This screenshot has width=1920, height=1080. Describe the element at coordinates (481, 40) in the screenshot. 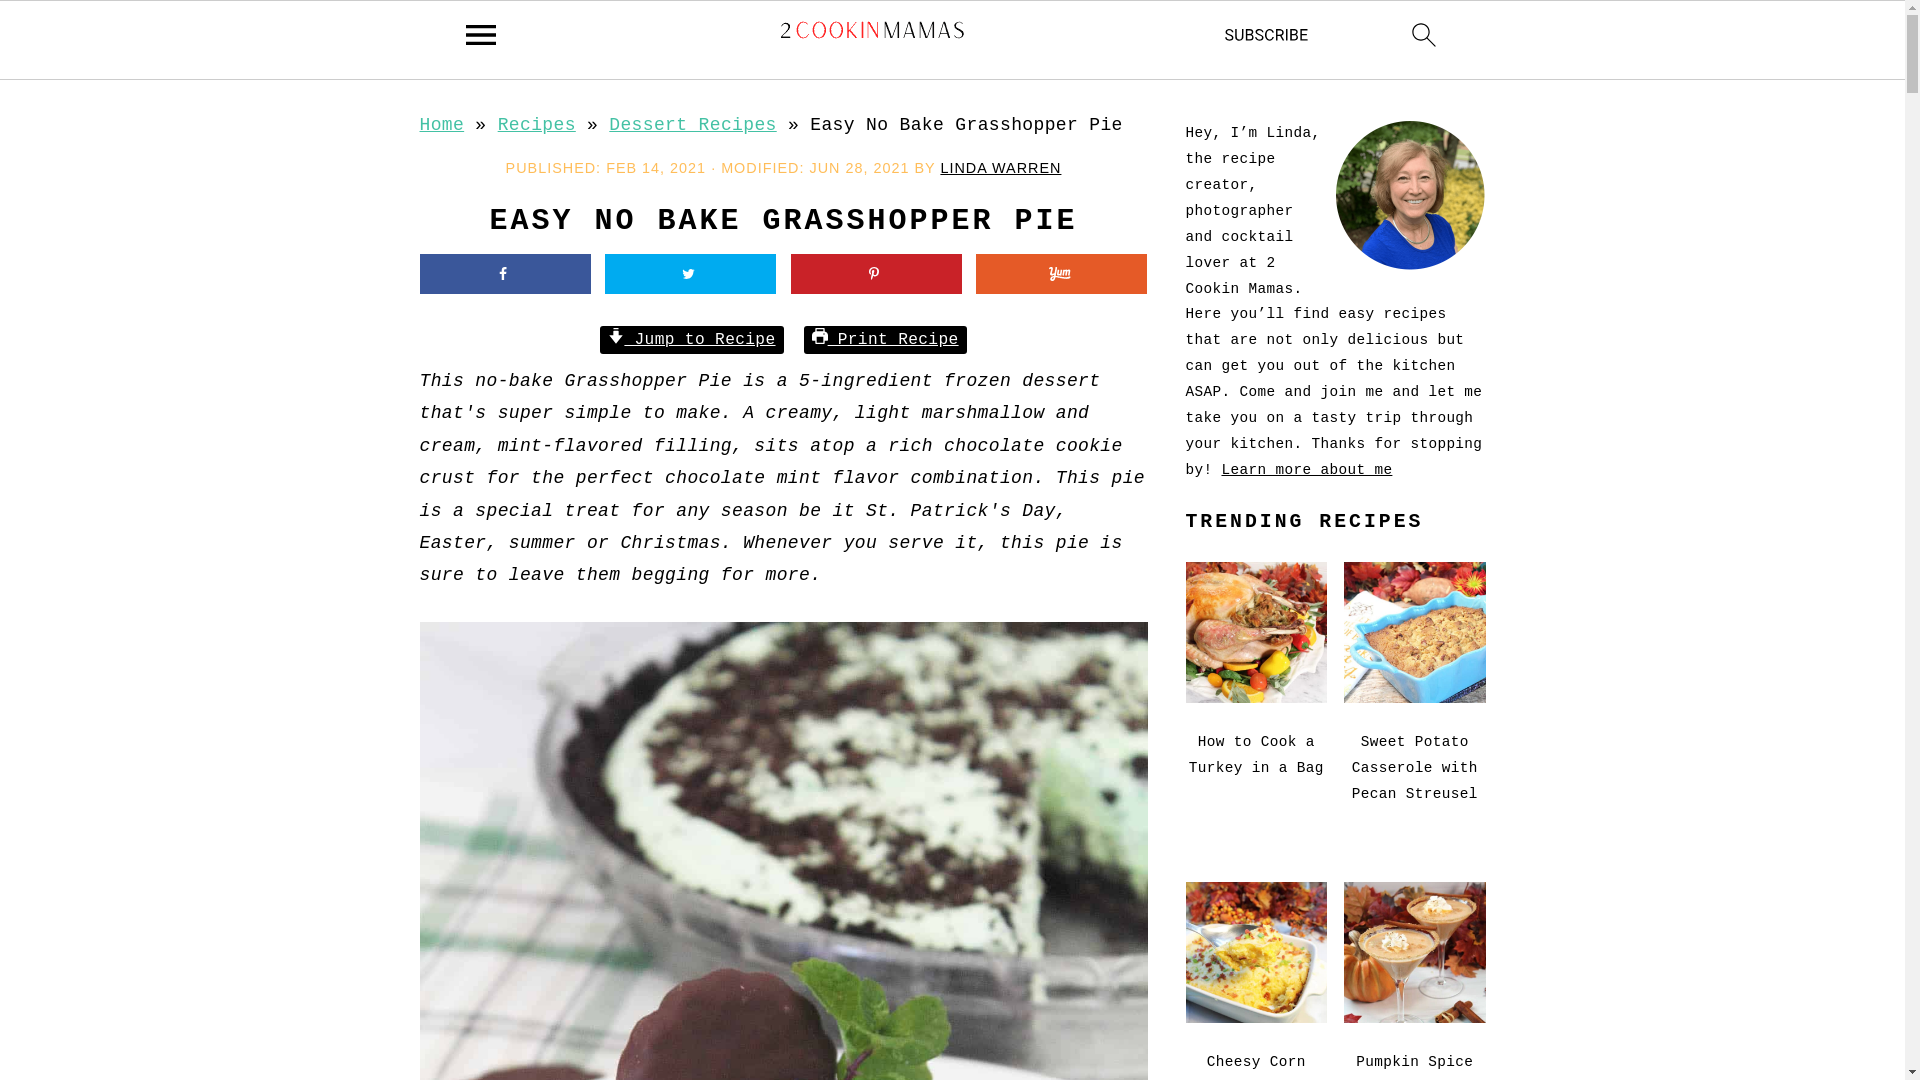

I see `menu icon` at that location.